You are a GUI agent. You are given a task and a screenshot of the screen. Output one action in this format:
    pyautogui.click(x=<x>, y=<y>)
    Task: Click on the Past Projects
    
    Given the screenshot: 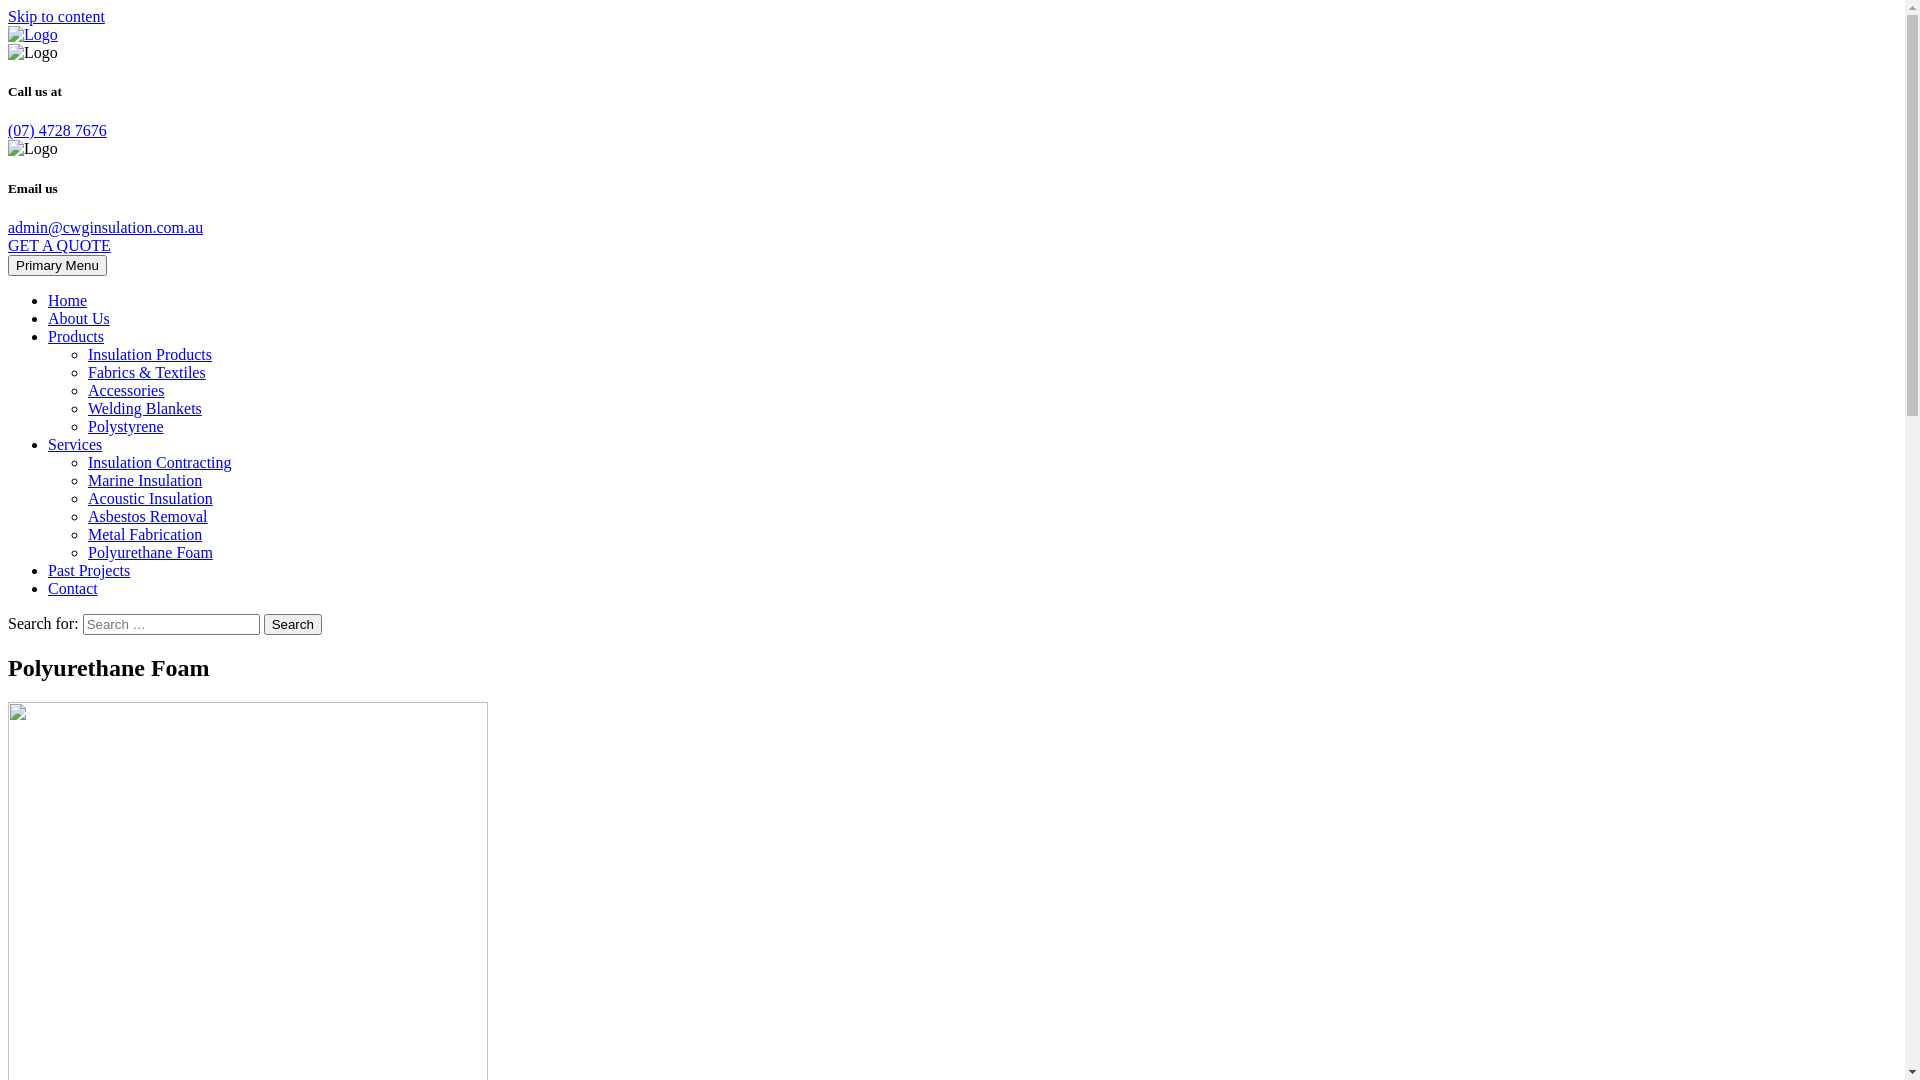 What is the action you would take?
    pyautogui.click(x=89, y=570)
    